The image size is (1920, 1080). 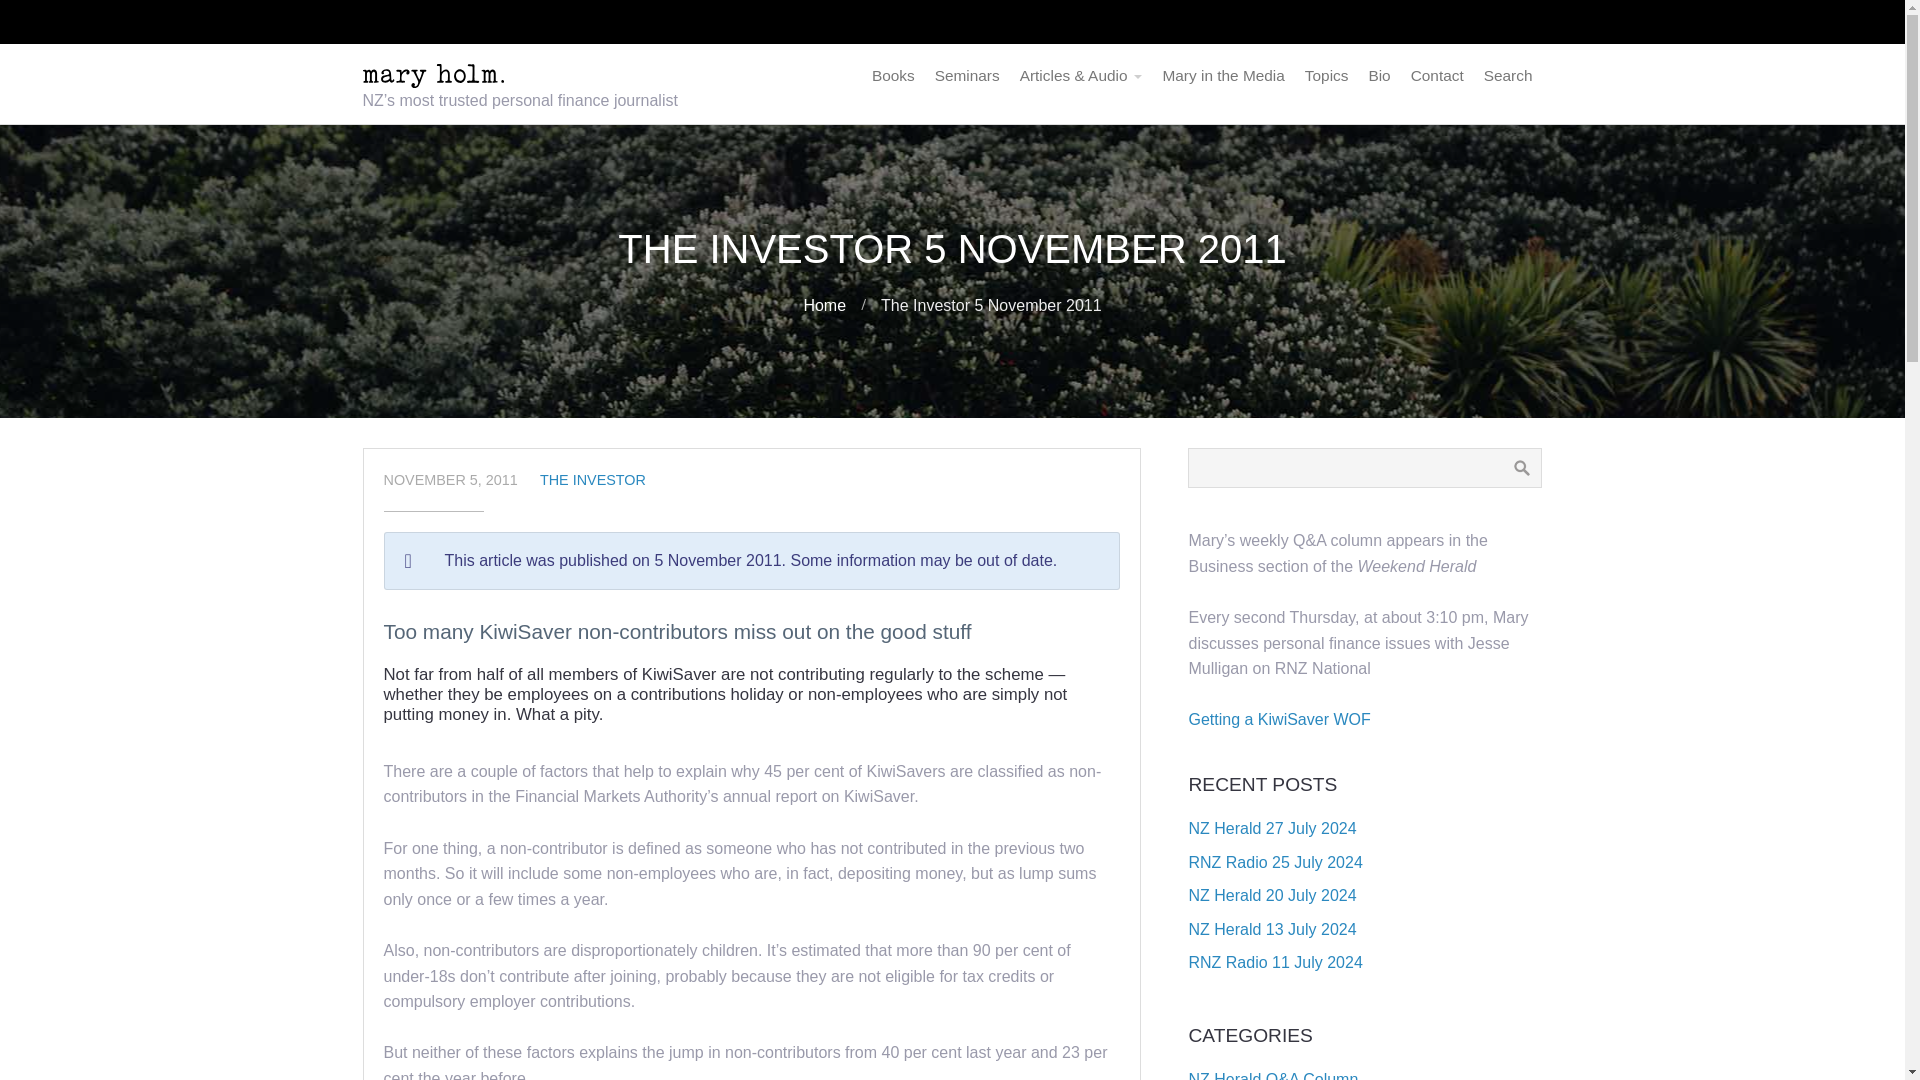 What do you see at coordinates (1279, 718) in the screenshot?
I see `Getting a KiwiSaver WOF` at bounding box center [1279, 718].